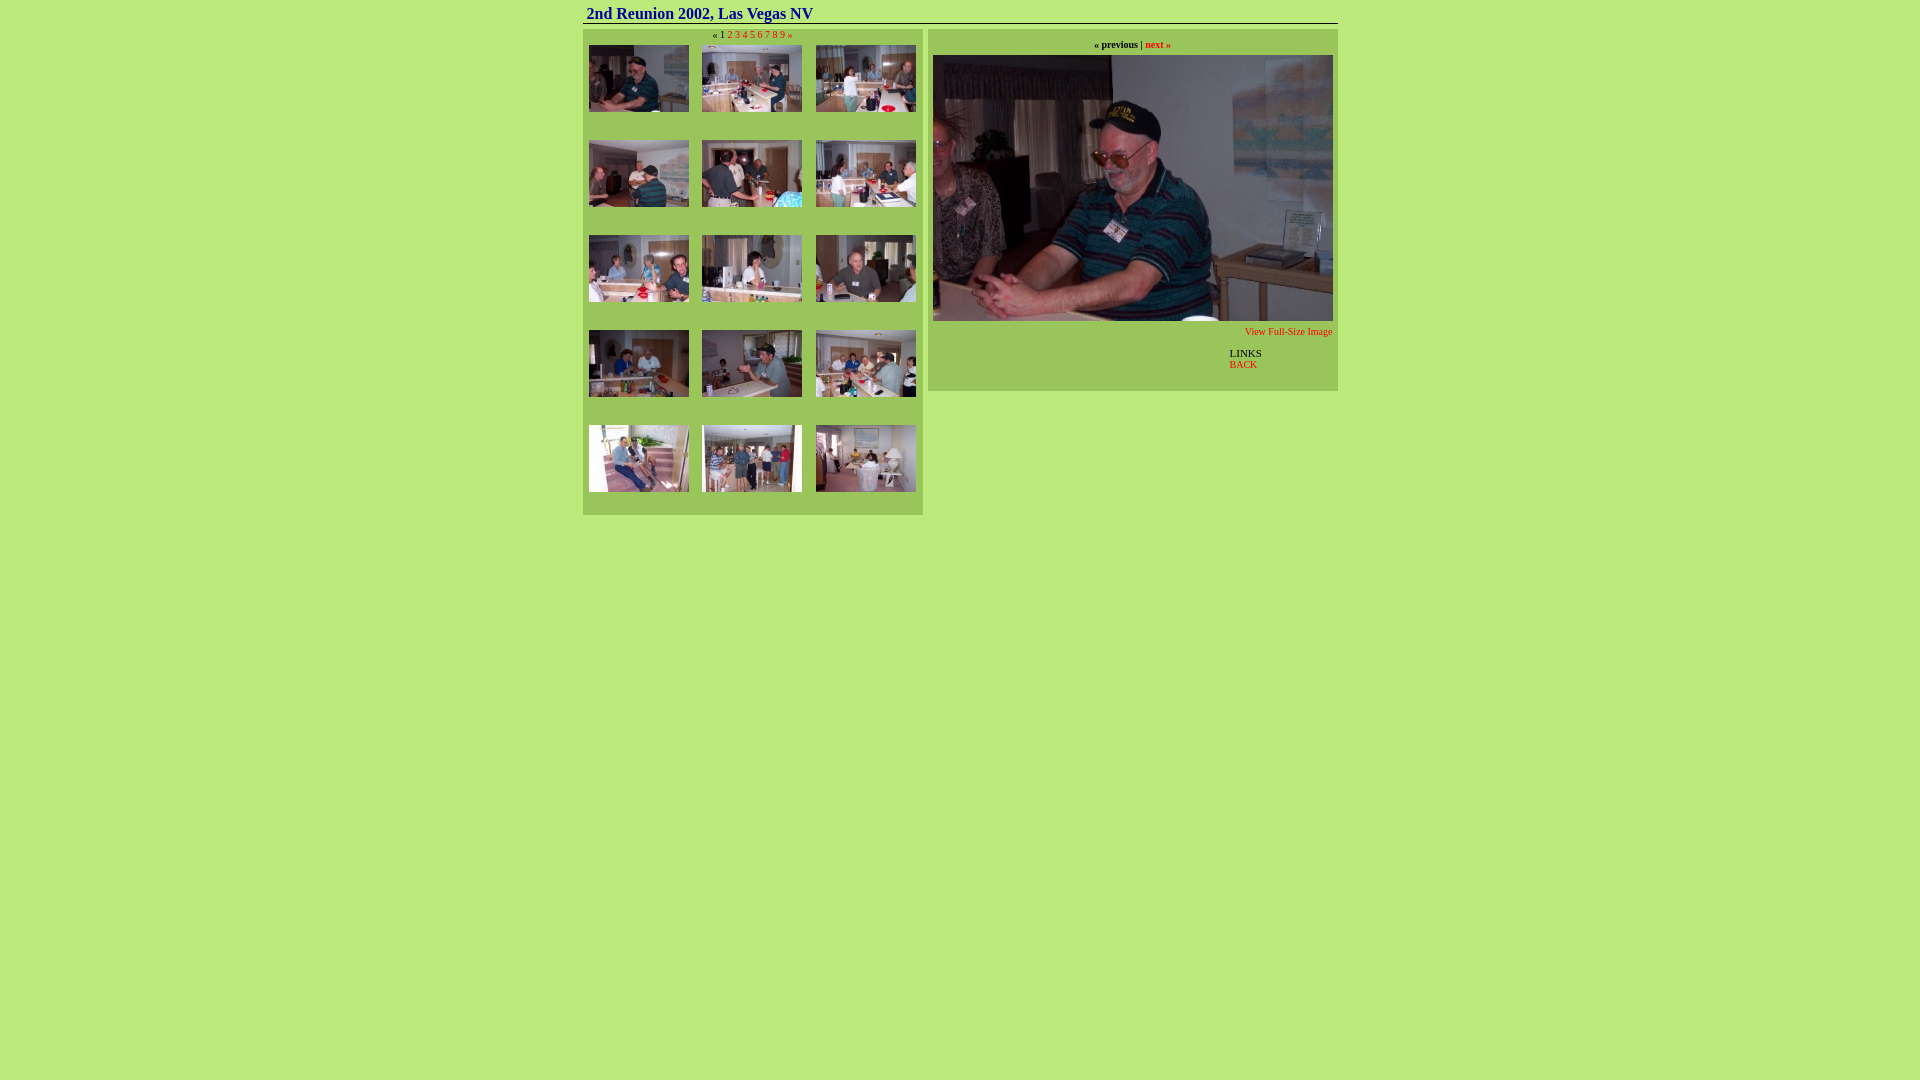 The width and height of the screenshot is (1920, 1080). What do you see at coordinates (1289, 332) in the screenshot?
I see `View Full-Size Image` at bounding box center [1289, 332].